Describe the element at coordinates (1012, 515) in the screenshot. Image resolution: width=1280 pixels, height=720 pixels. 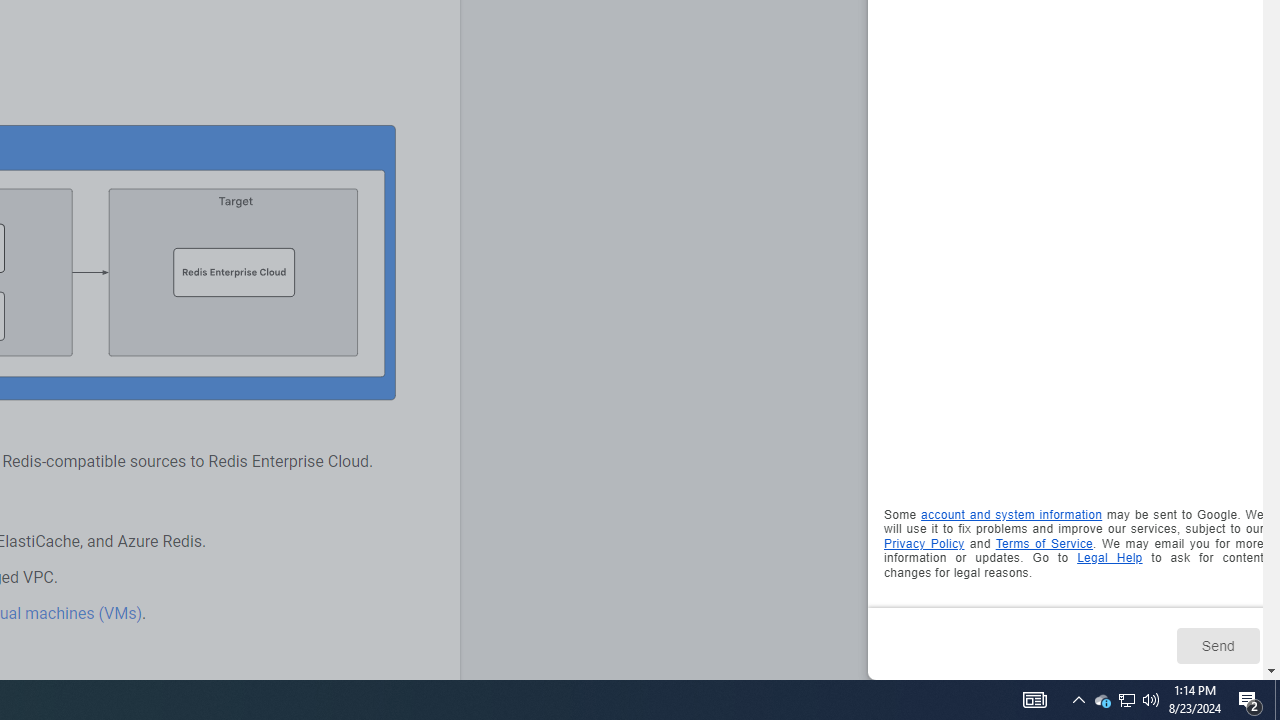
I see `account and system information` at that location.